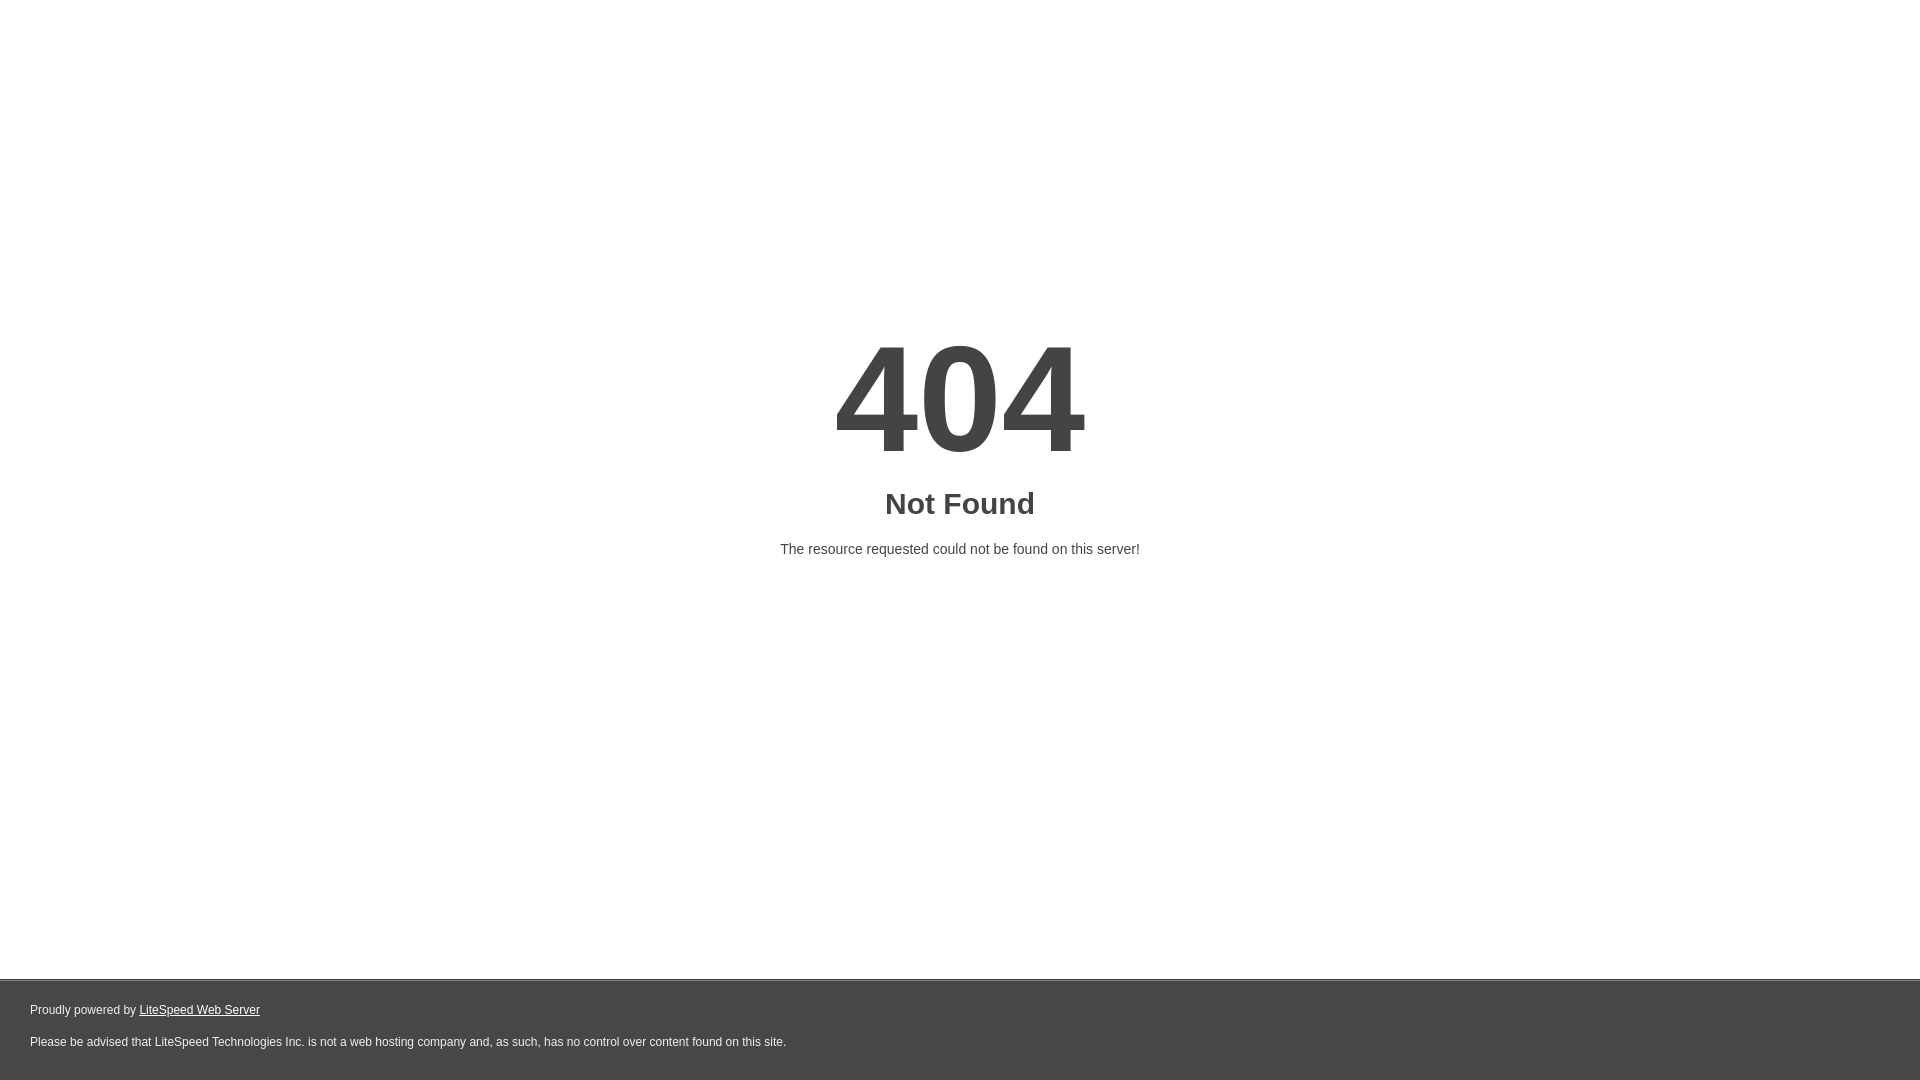 The height and width of the screenshot is (1080, 1920). Describe the element at coordinates (200, 1010) in the screenshot. I see `LiteSpeed Web Server` at that location.